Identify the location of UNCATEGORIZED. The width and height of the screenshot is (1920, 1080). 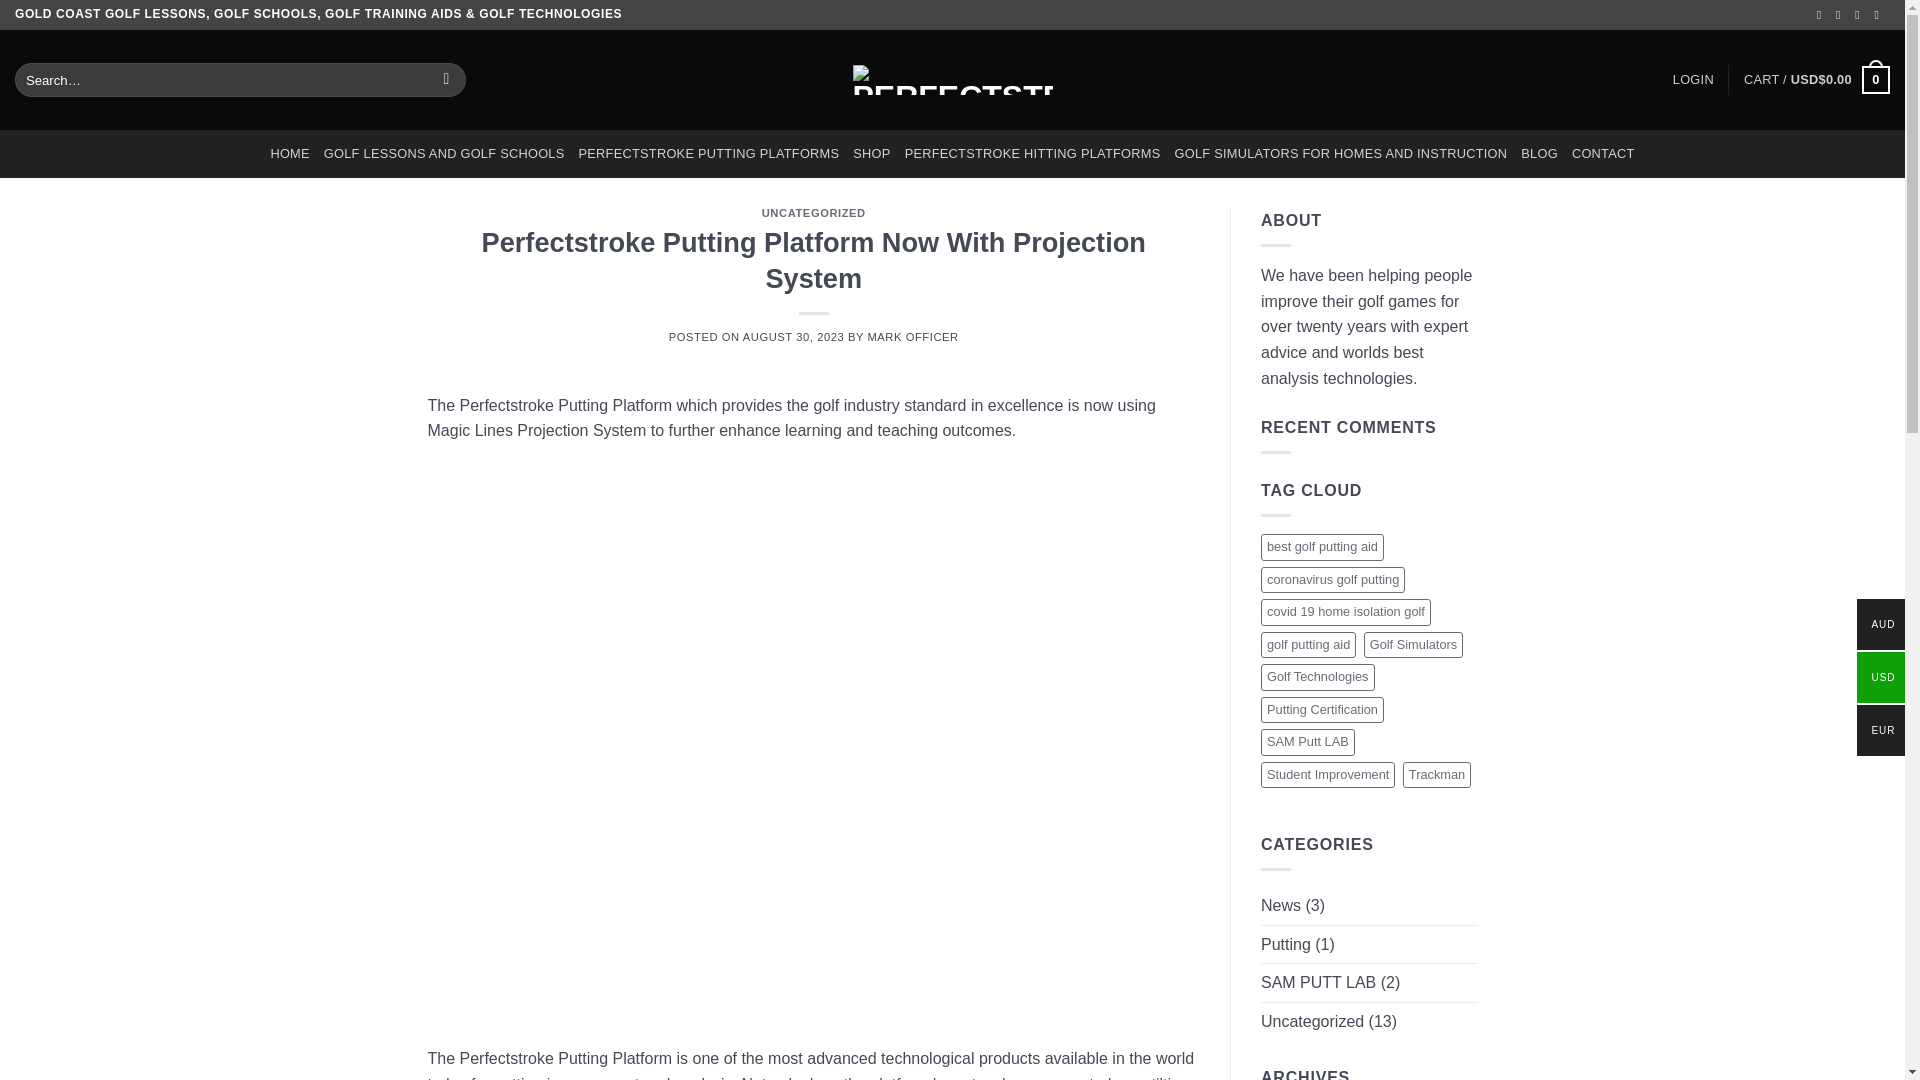
(814, 213).